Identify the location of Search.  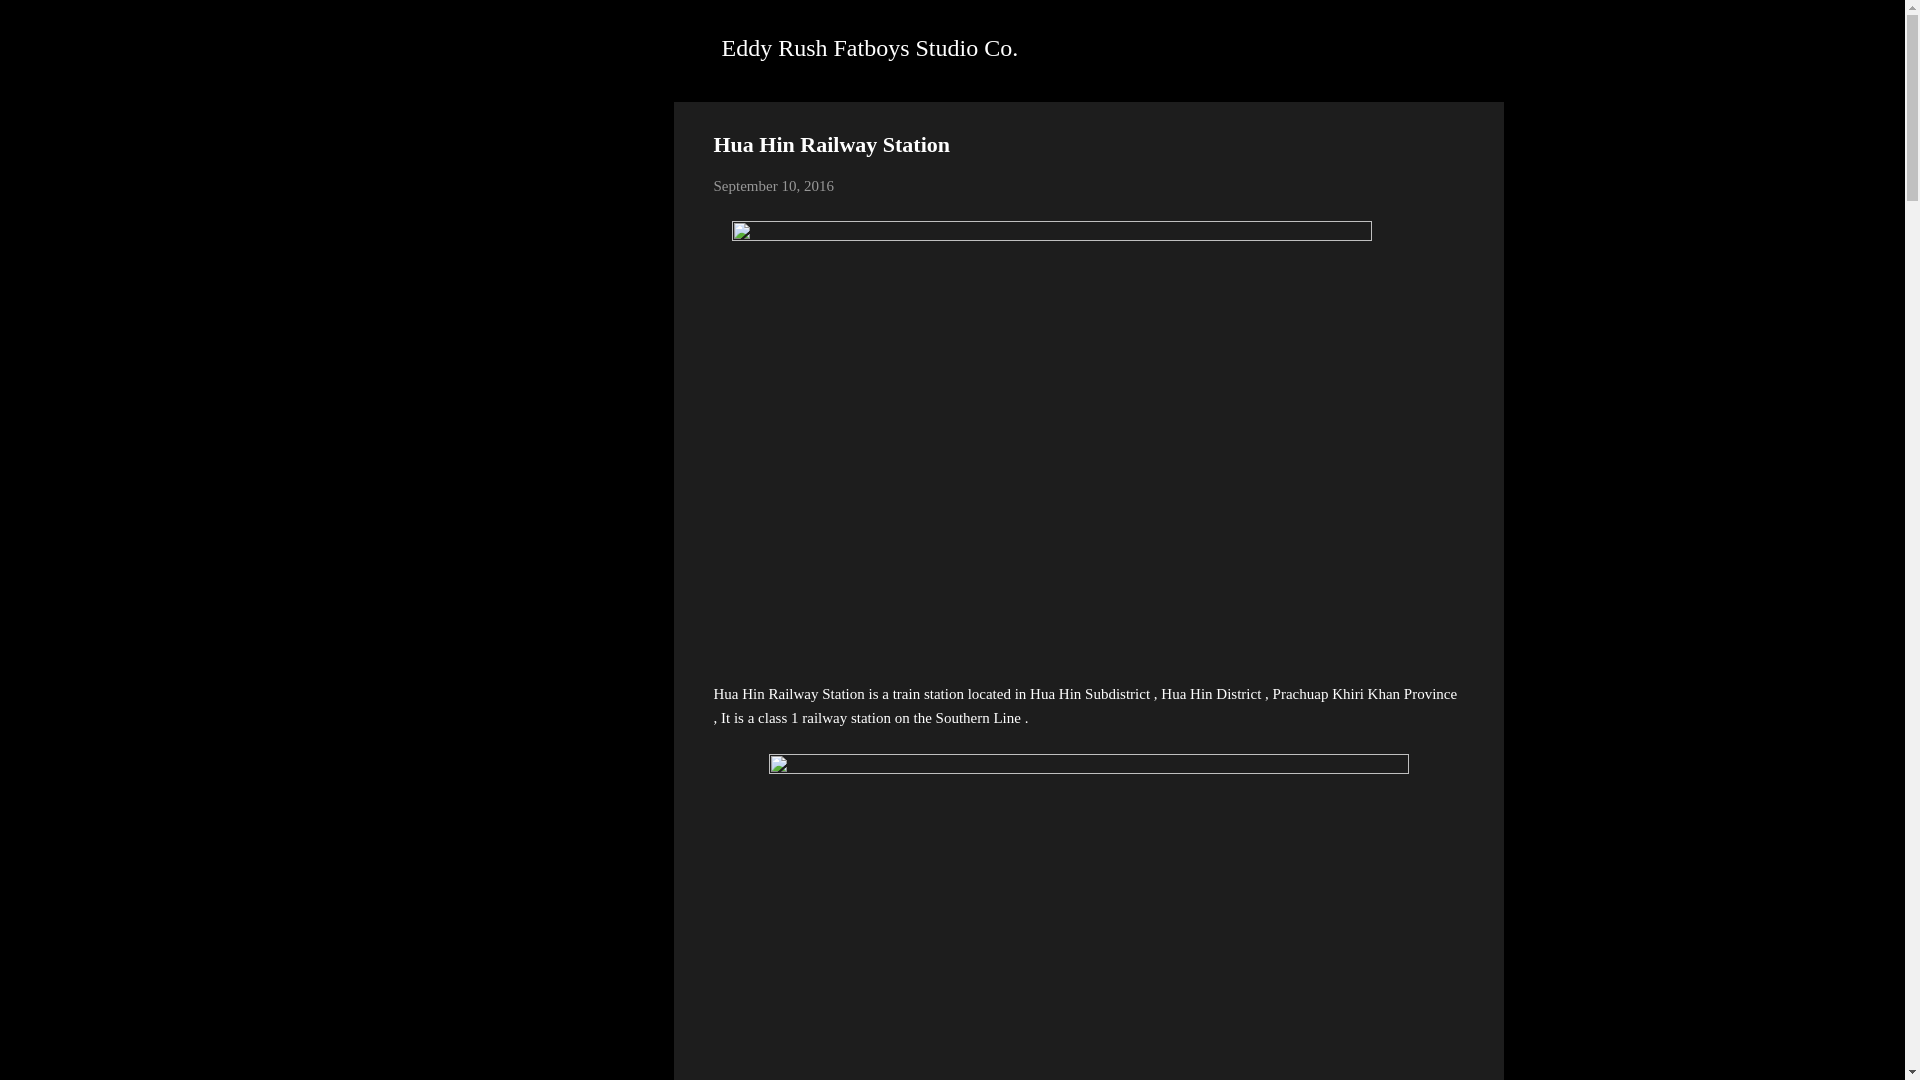
(39, 24).